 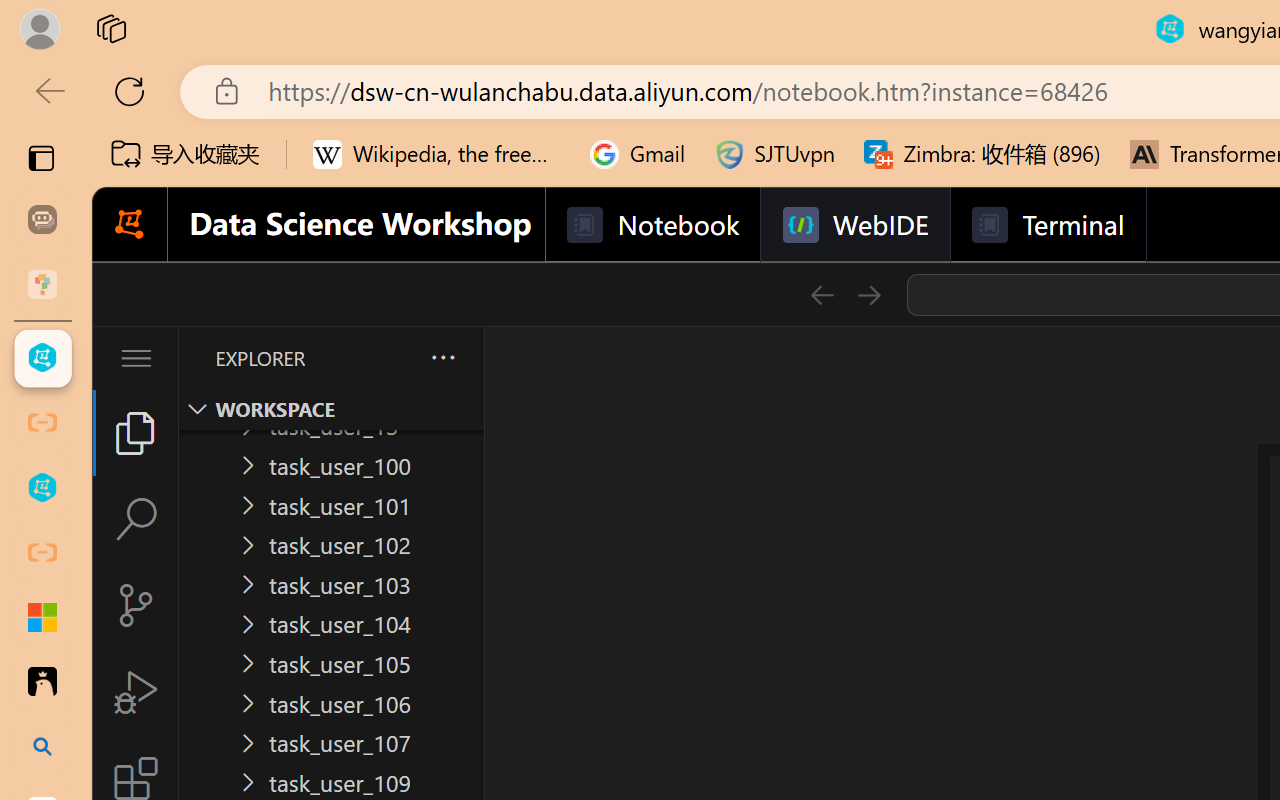 I want to click on Gmail, so click(x=638, y=154).